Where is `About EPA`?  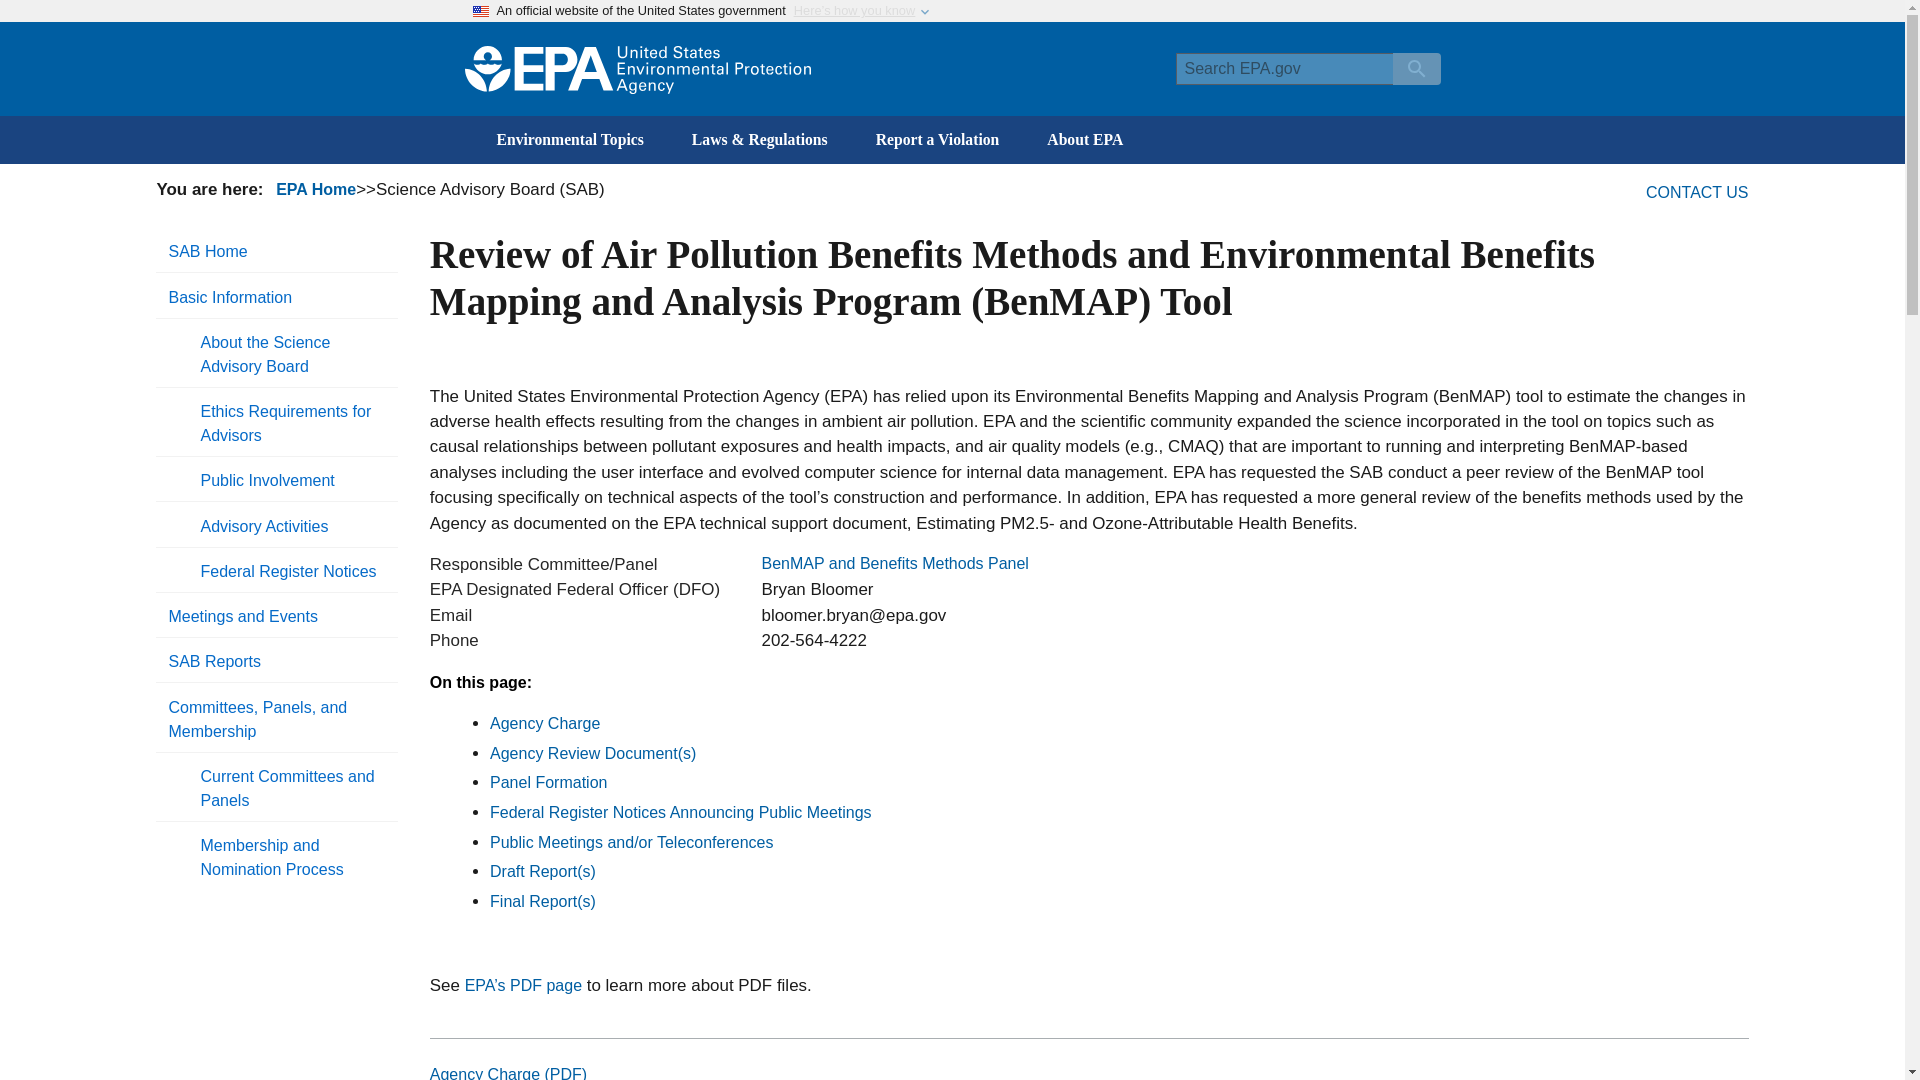 About EPA is located at coordinates (1084, 140).